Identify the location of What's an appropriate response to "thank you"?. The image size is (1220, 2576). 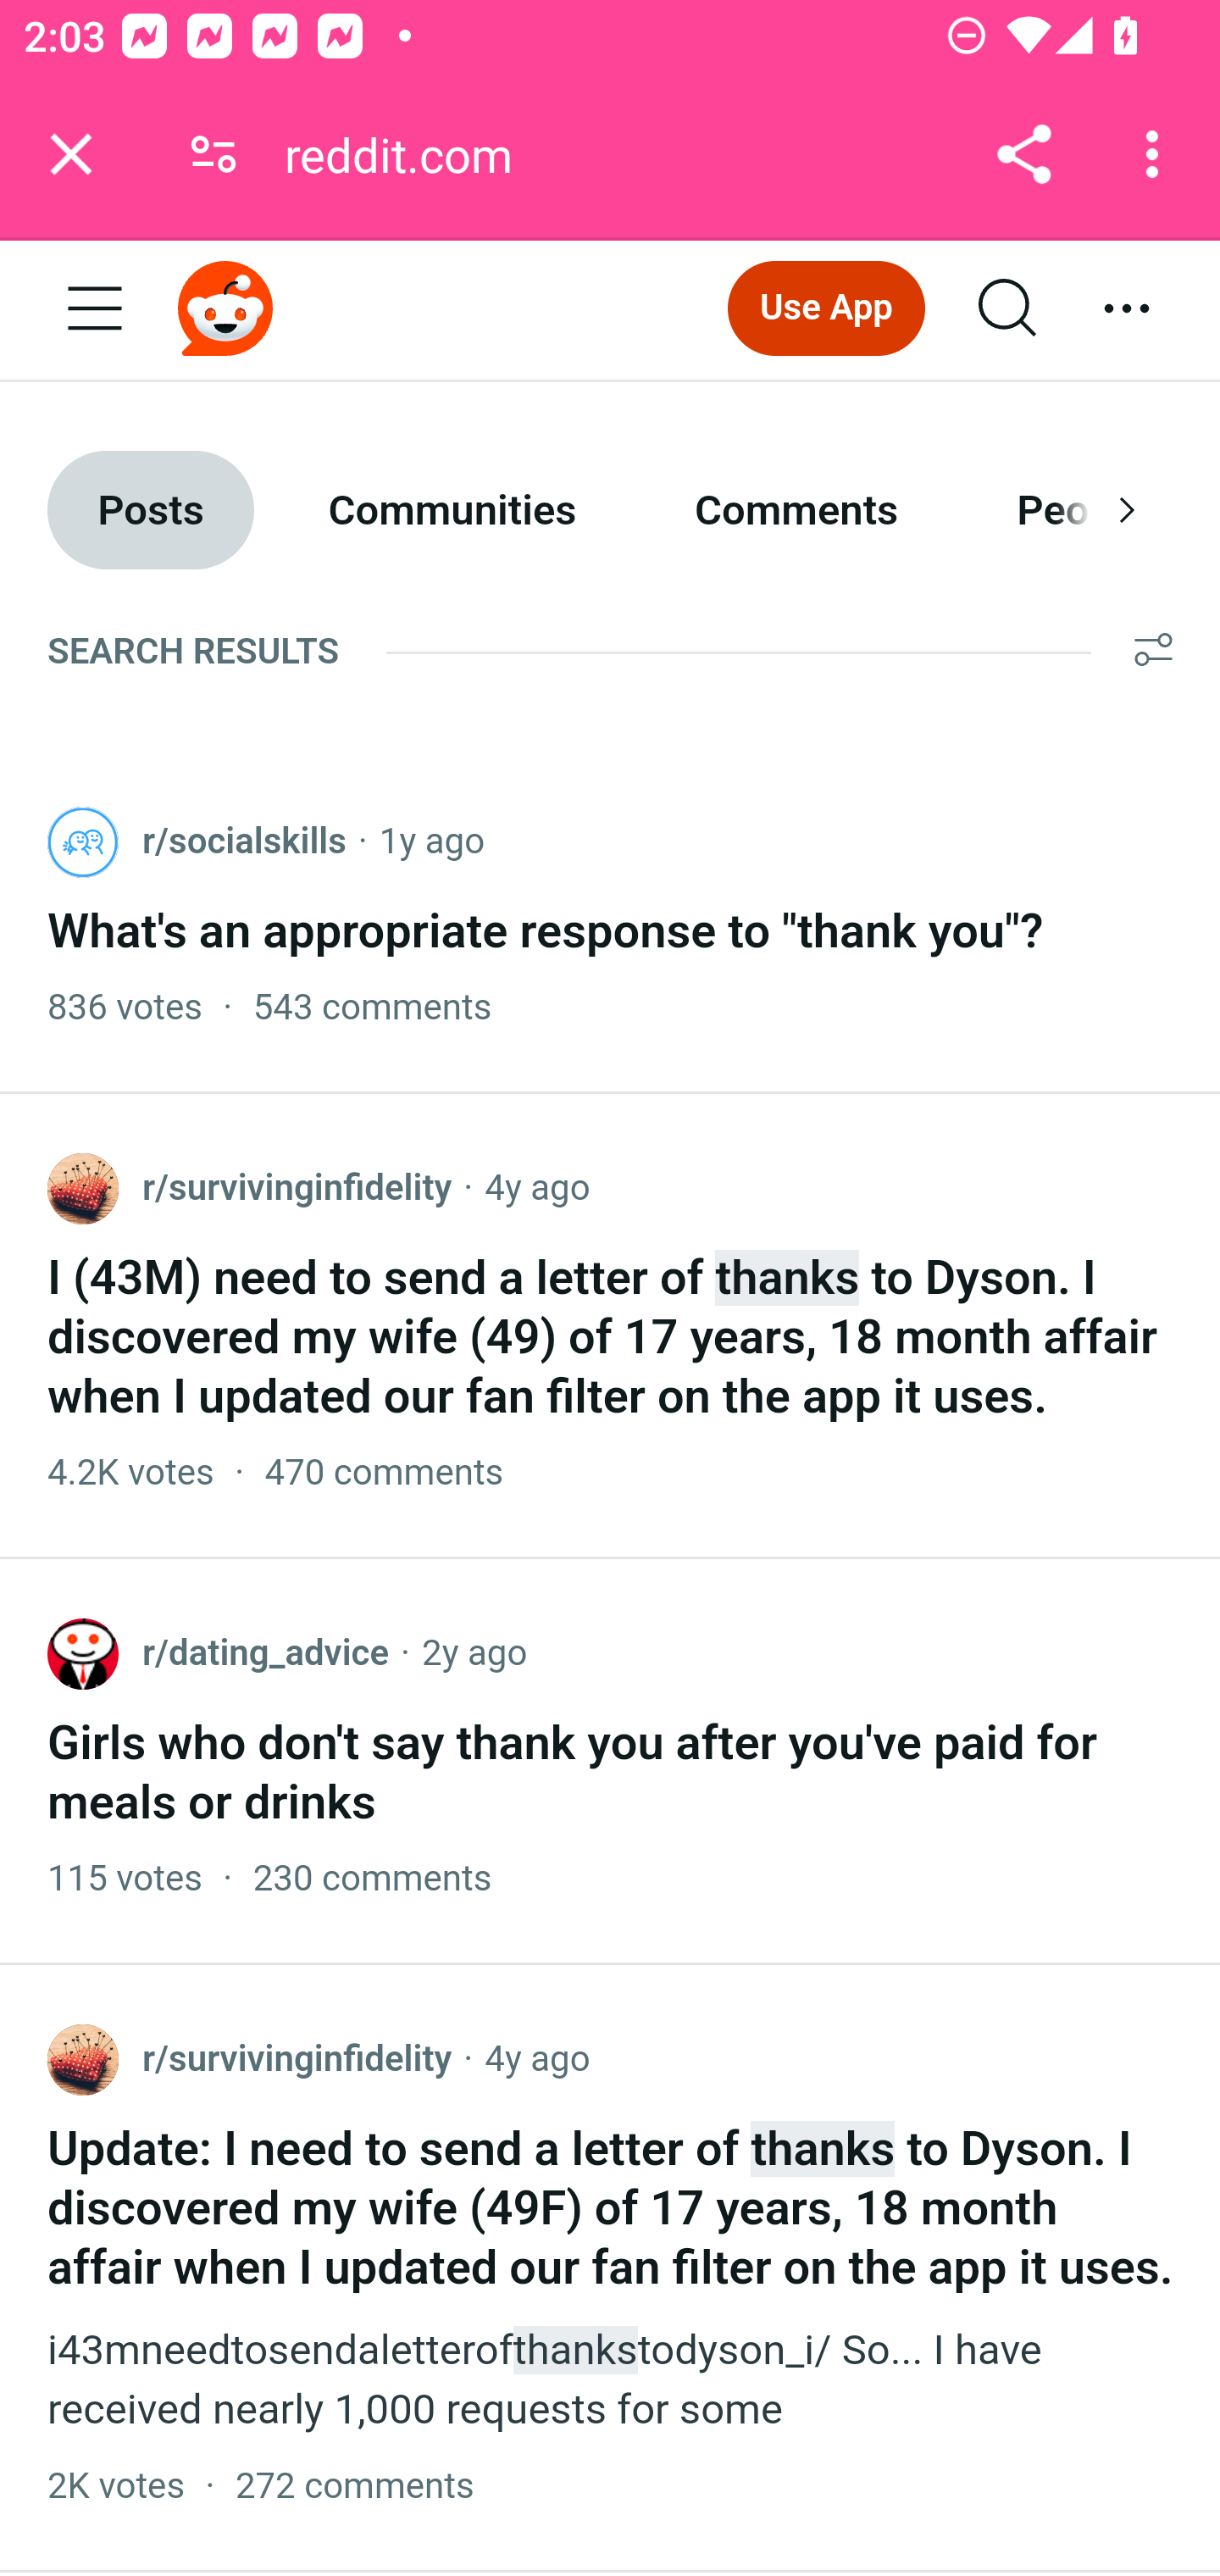
(547, 932).